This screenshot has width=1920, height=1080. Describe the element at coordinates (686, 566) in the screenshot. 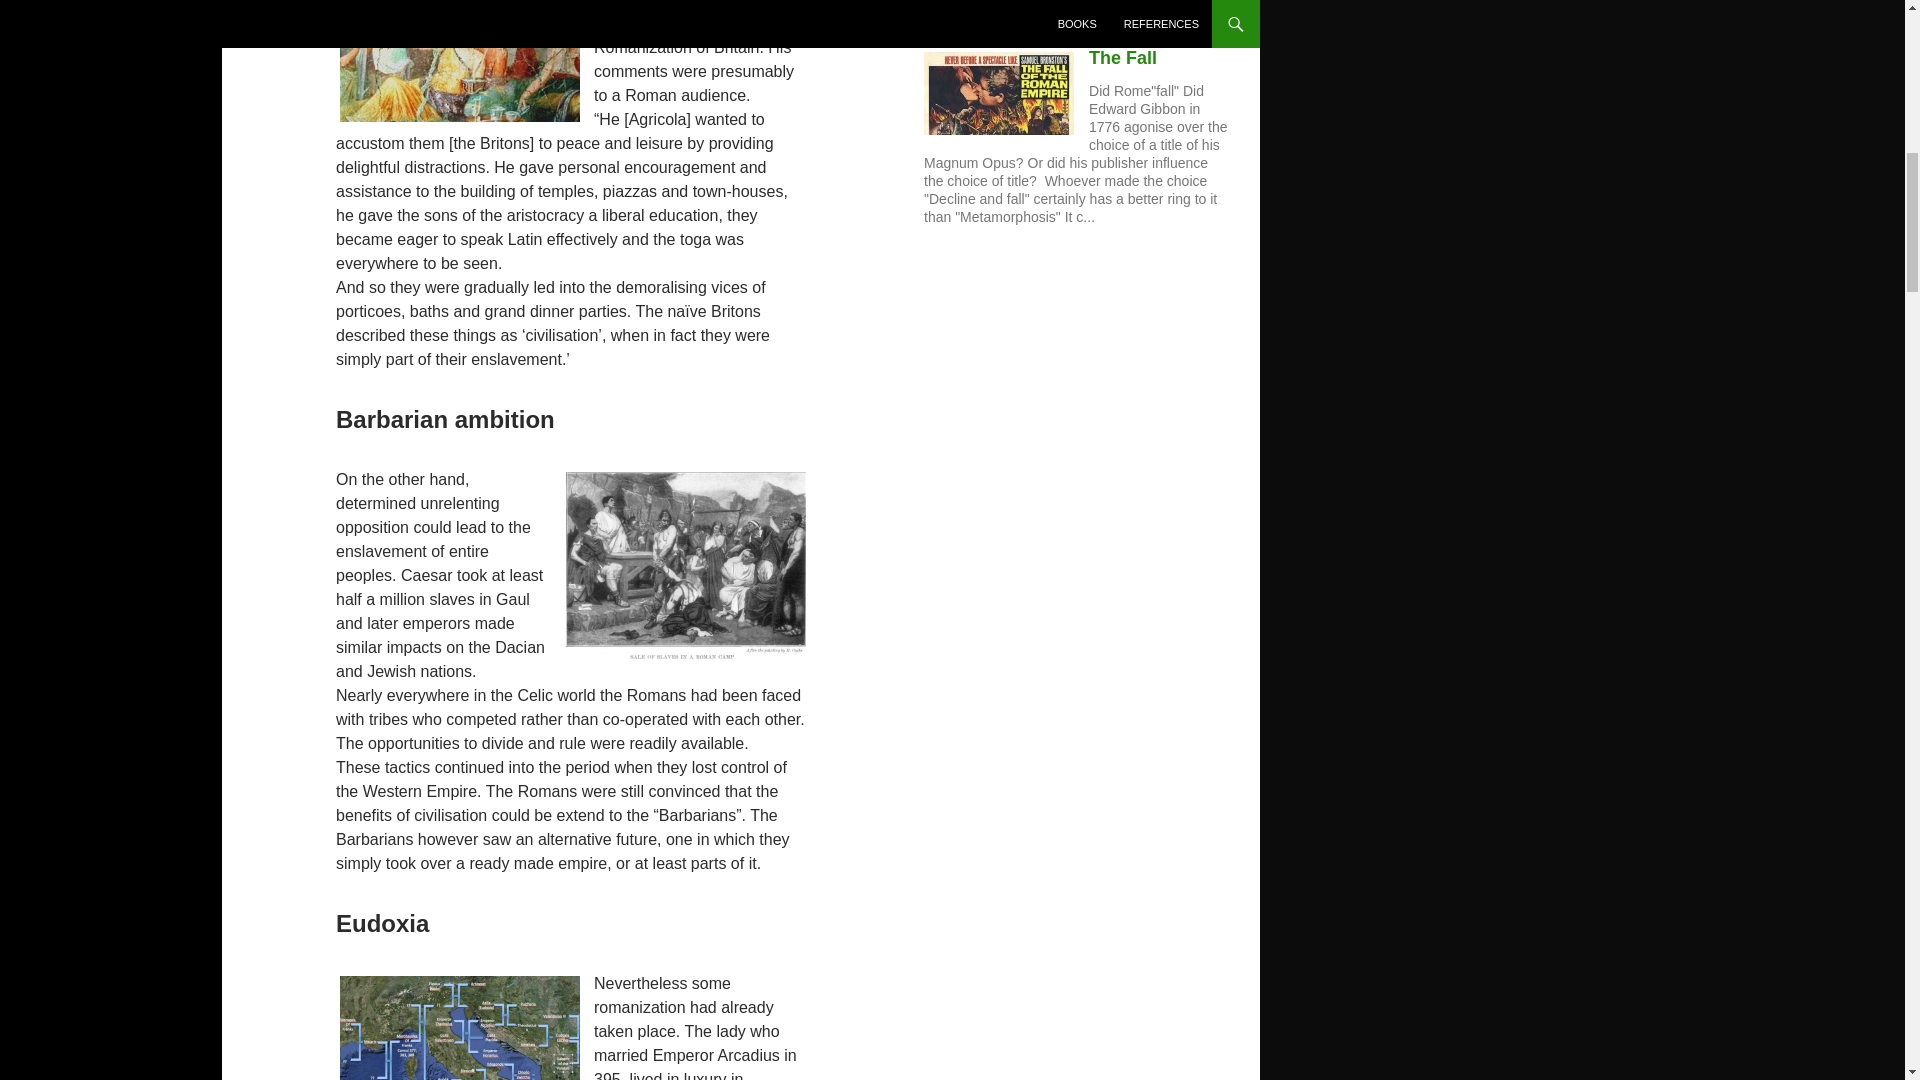

I see `roman-slaves` at that location.